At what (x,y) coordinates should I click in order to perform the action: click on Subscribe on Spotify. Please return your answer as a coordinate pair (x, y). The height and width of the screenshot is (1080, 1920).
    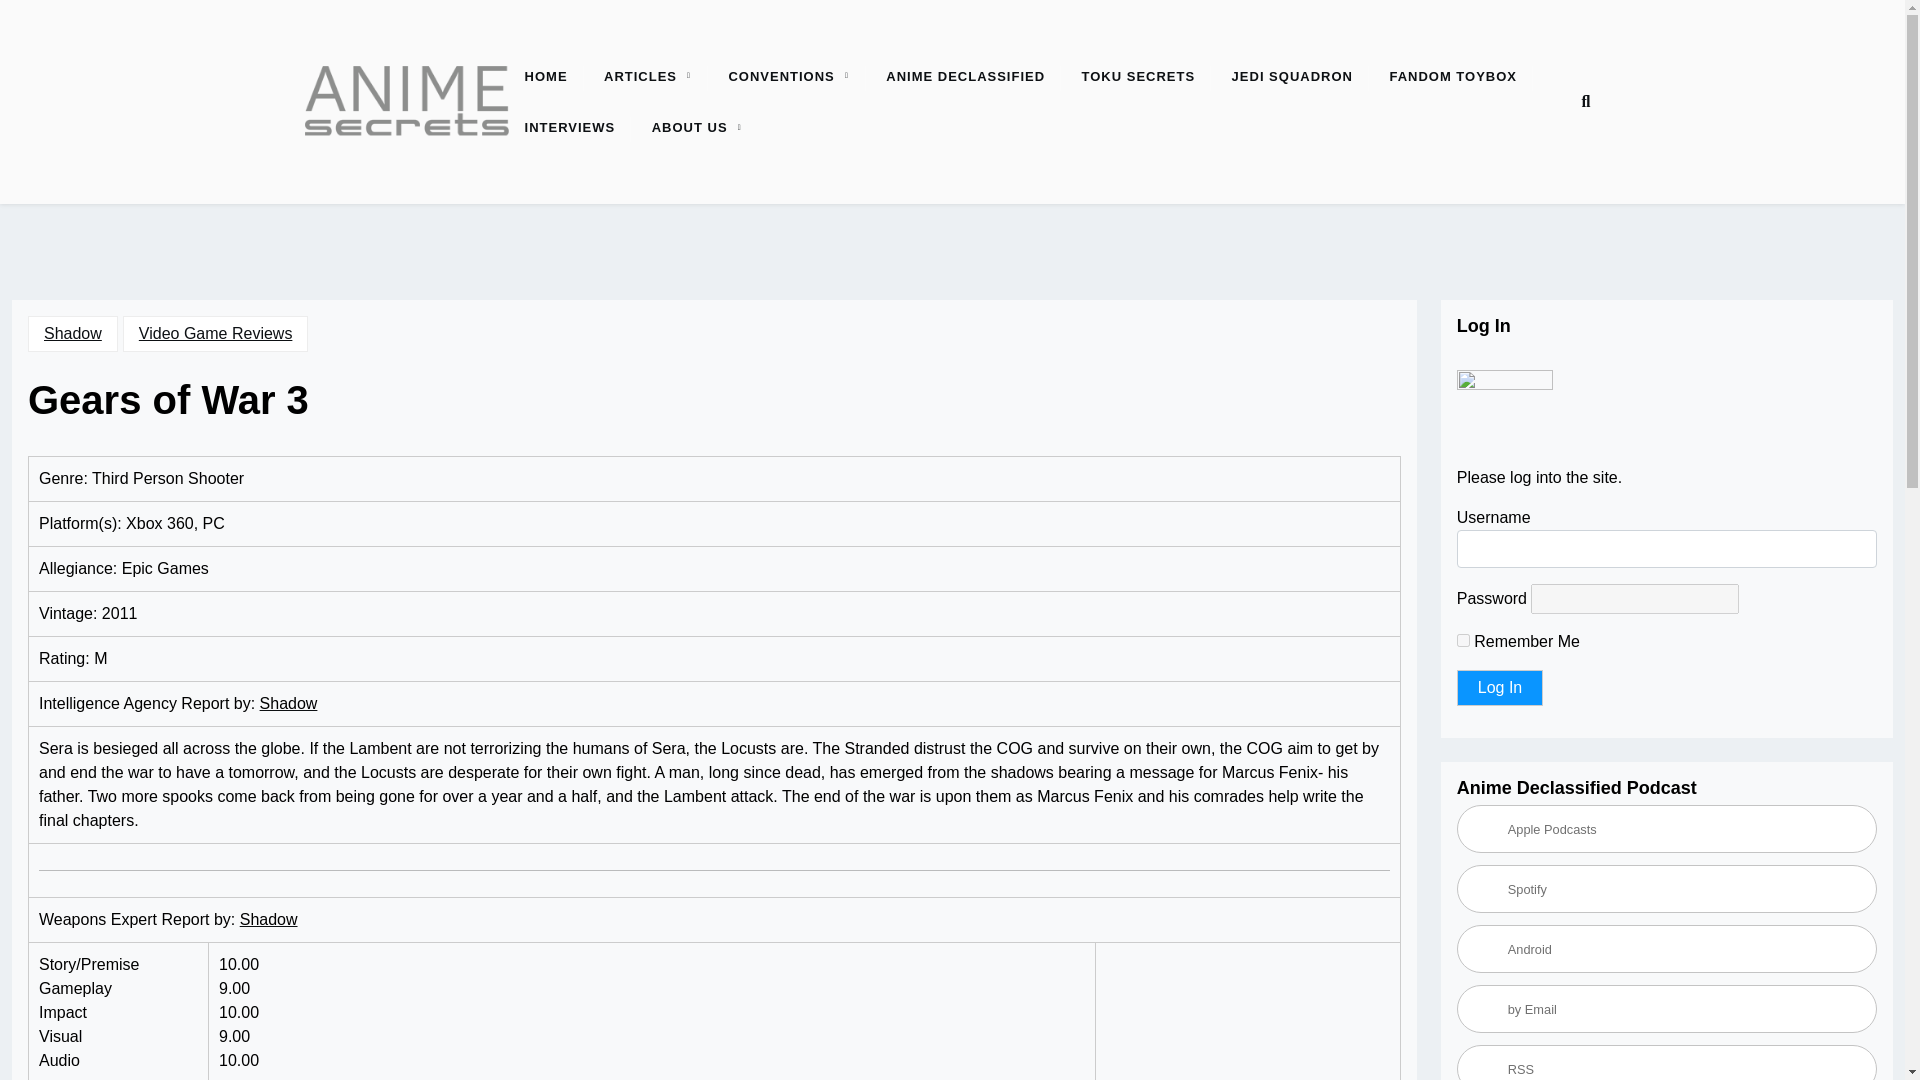
    Looking at the image, I should click on (1667, 888).